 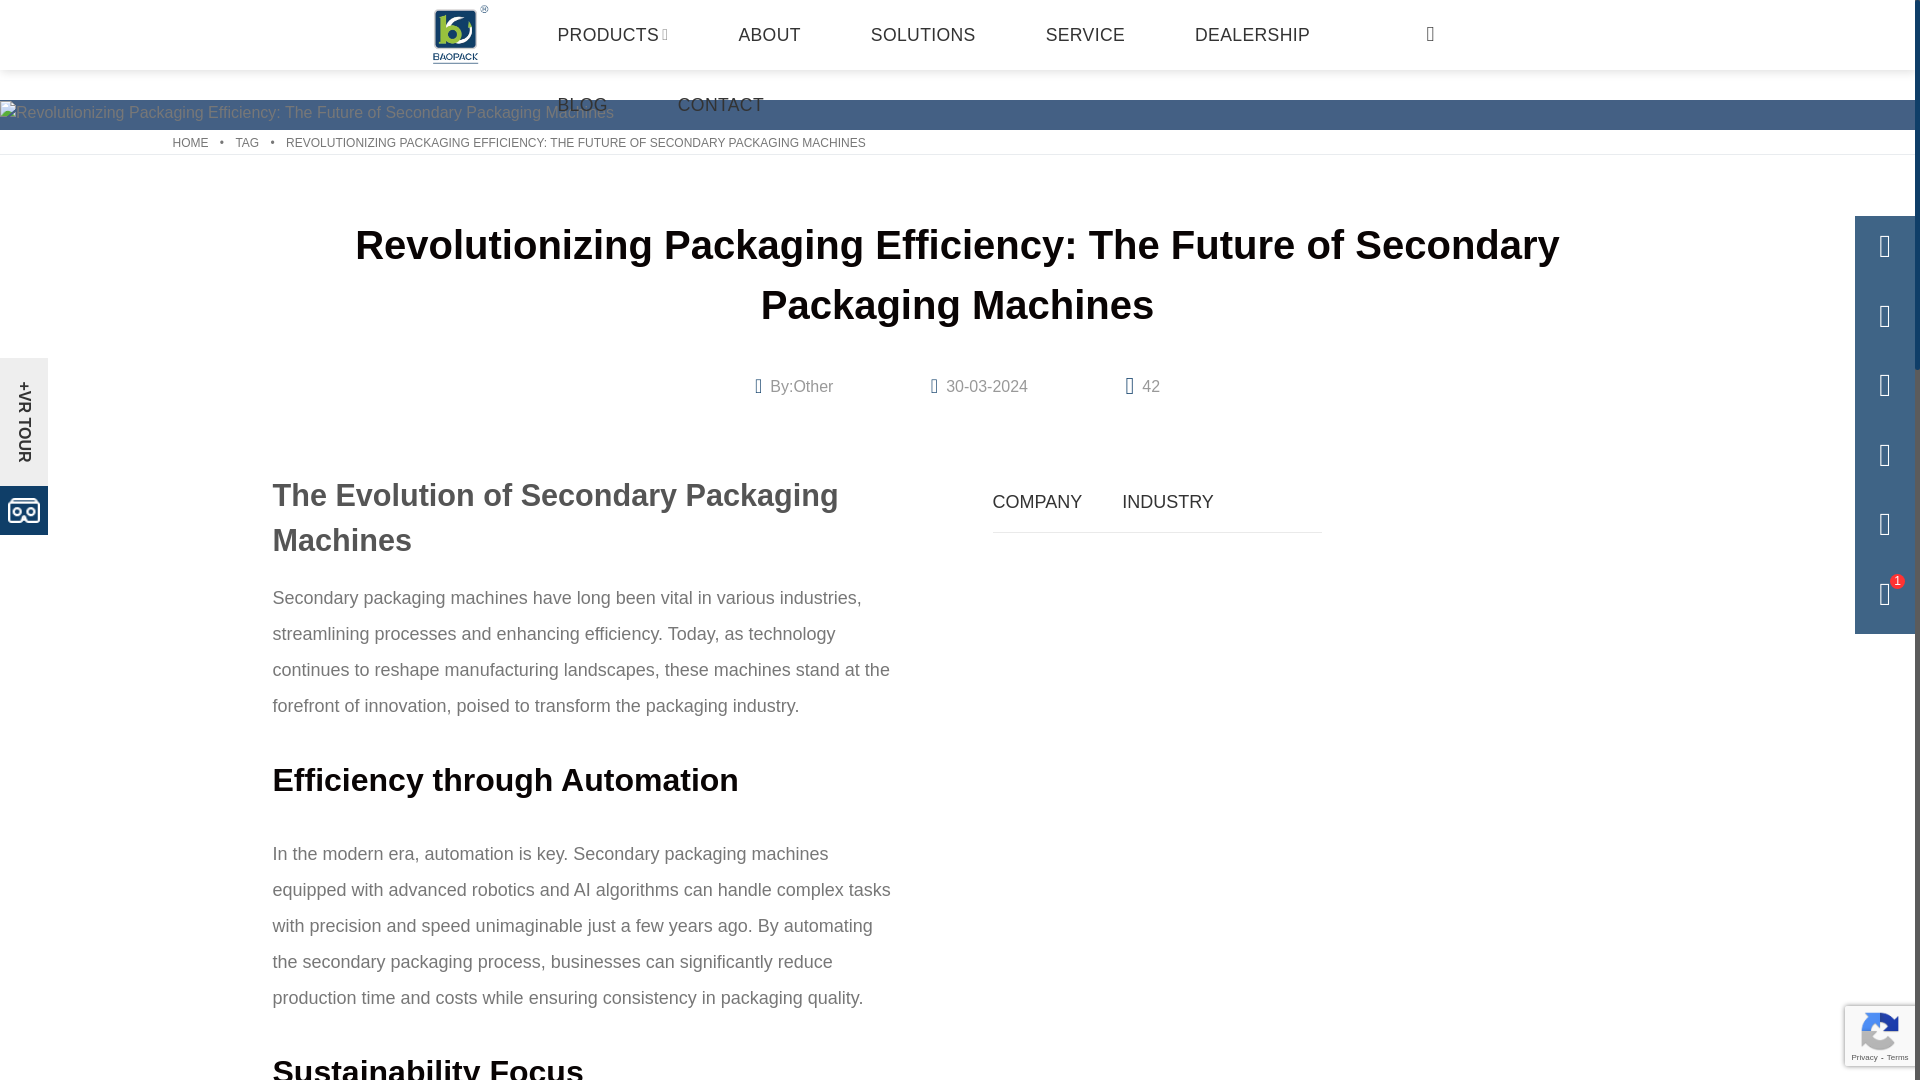 I want to click on COMPANY, so click(x=1037, y=502).